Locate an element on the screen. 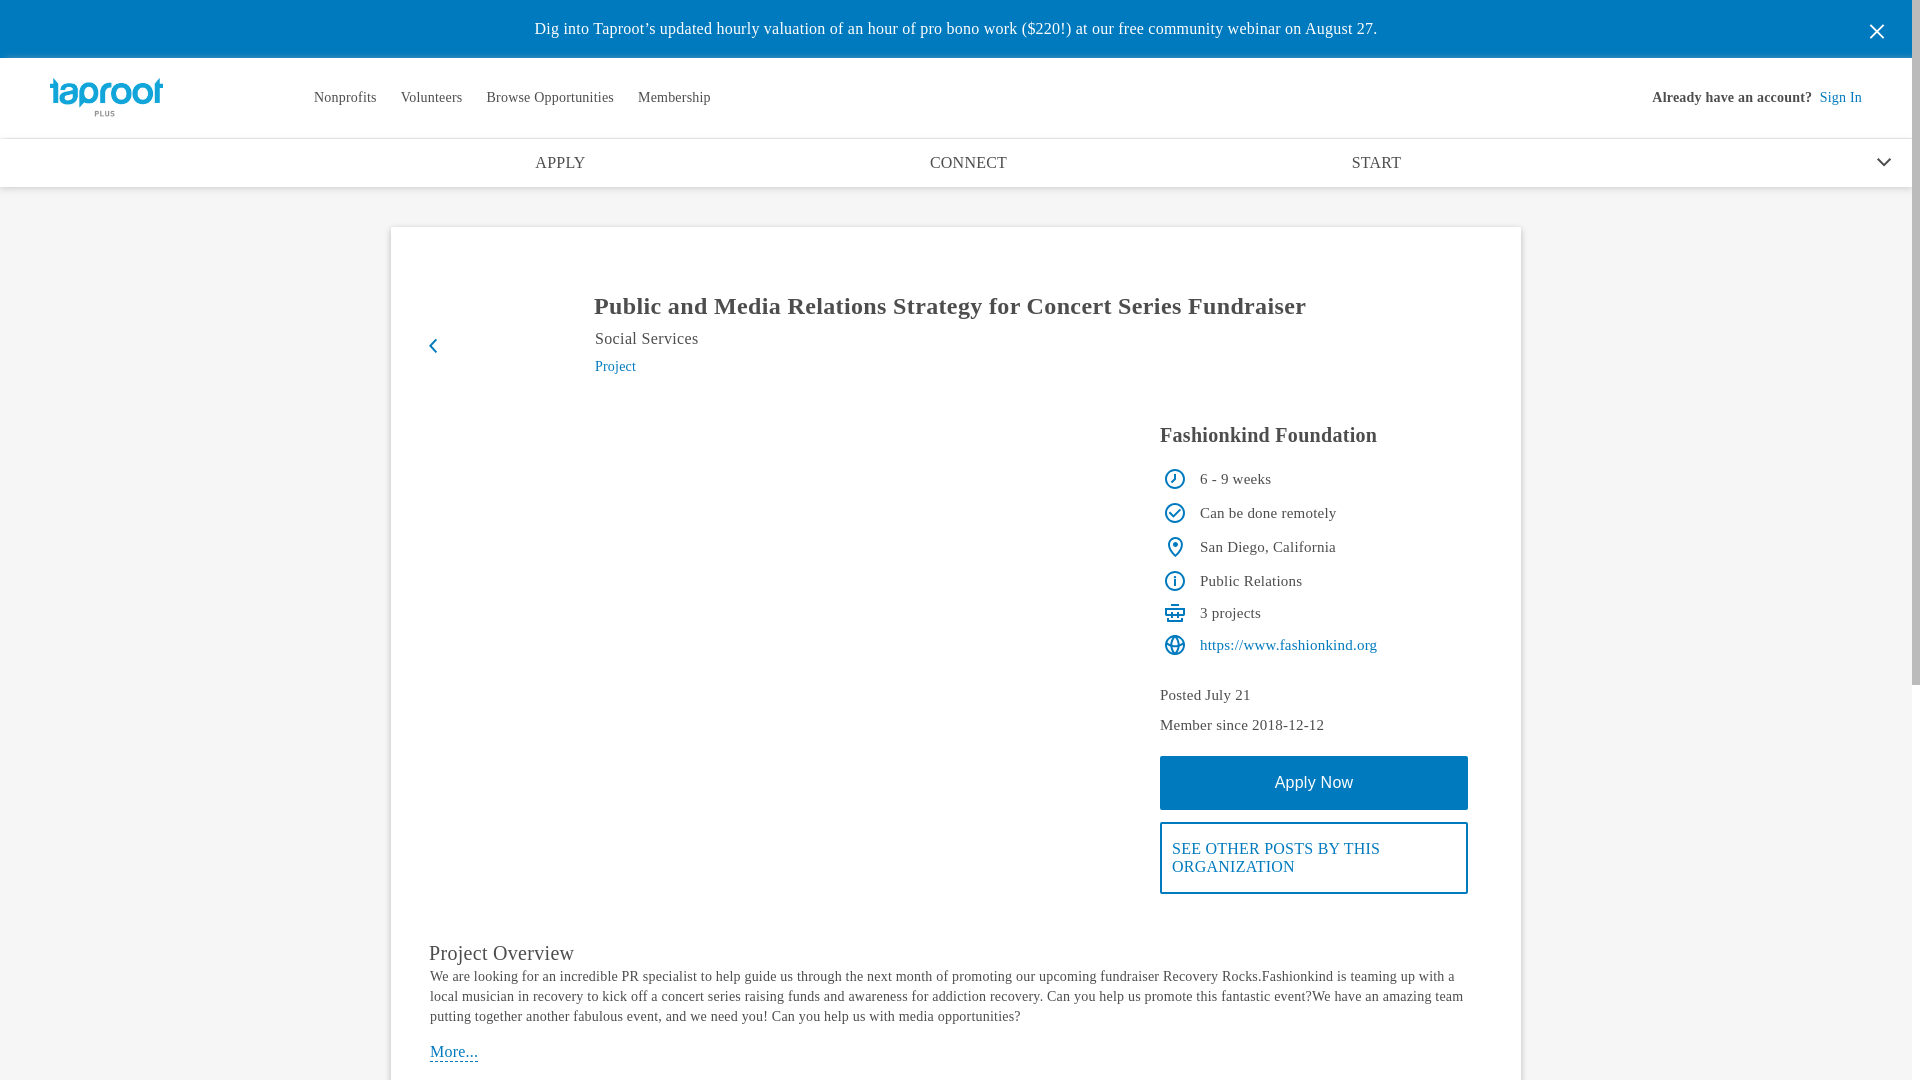 The width and height of the screenshot is (1920, 1080). Browse Opportunities is located at coordinates (548, 98).